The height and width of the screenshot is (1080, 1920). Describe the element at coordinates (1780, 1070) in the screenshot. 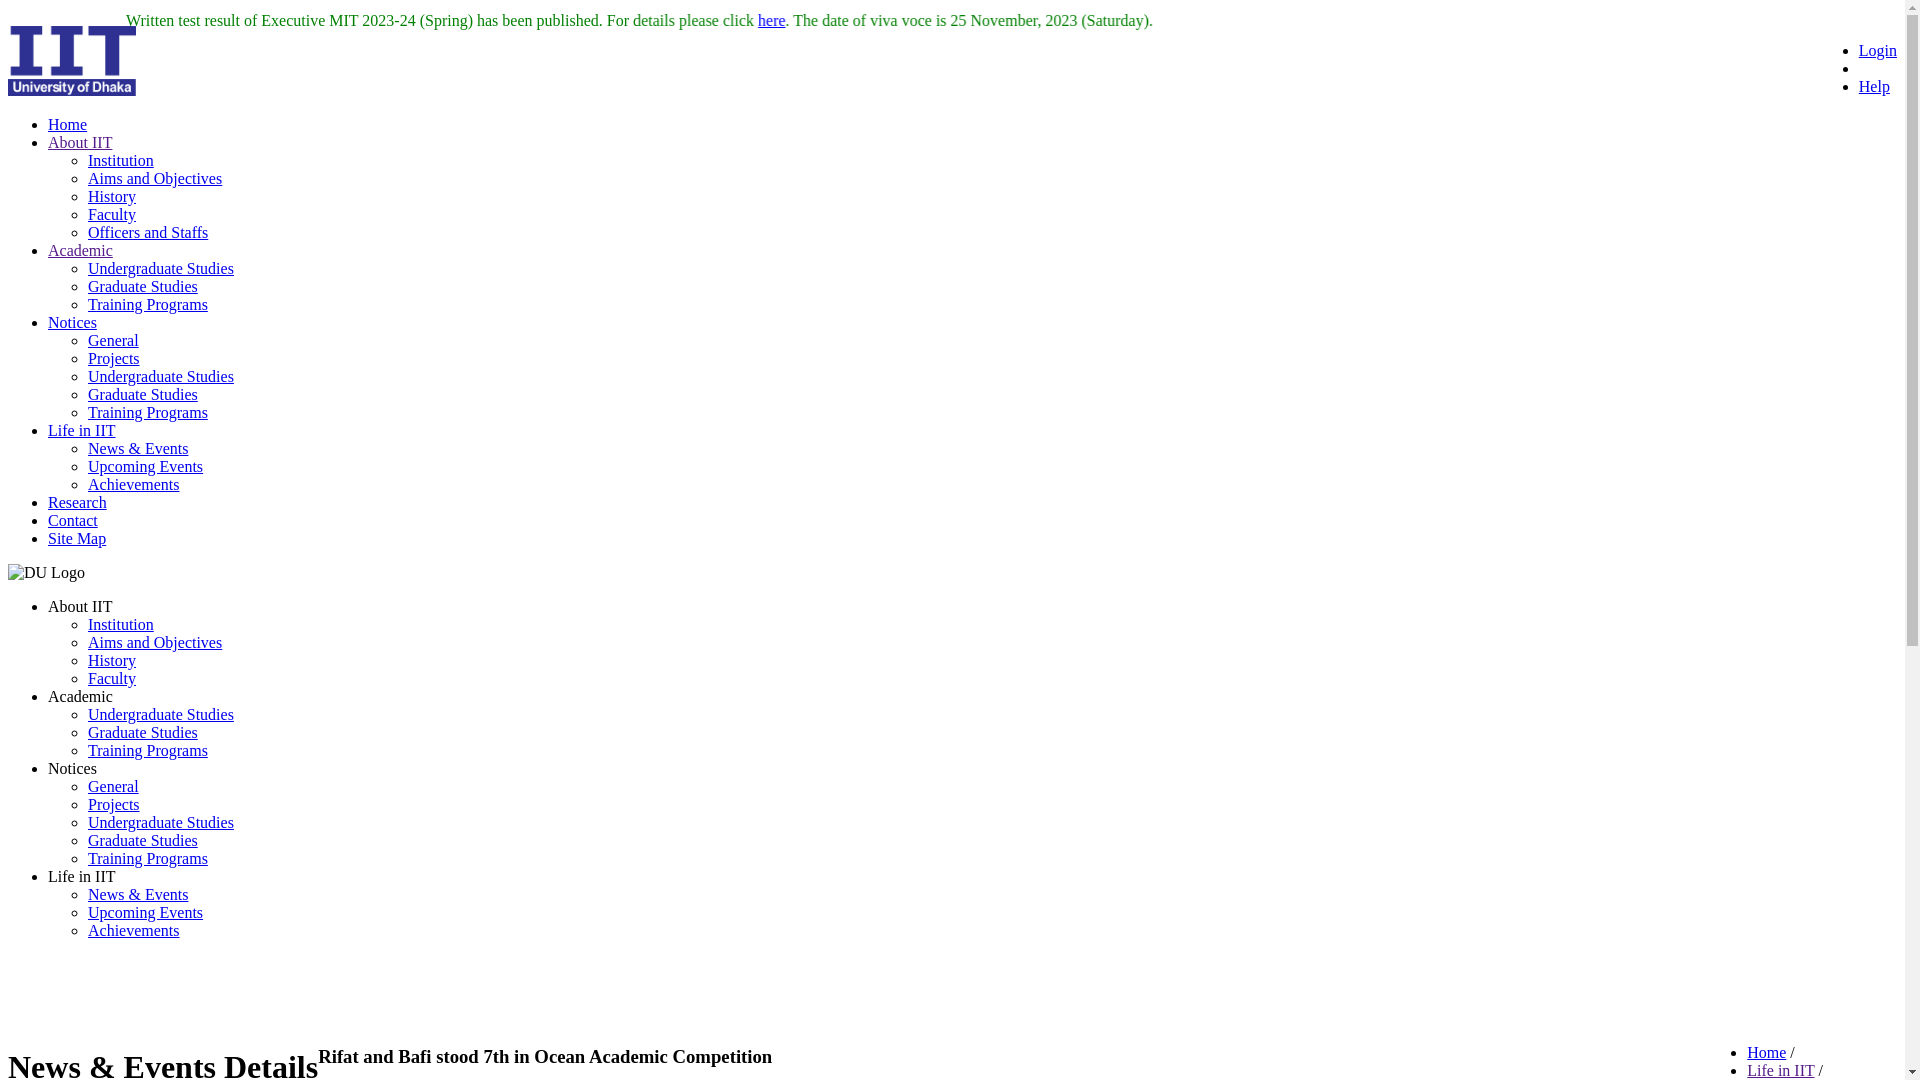

I see `Life in IIT` at that location.